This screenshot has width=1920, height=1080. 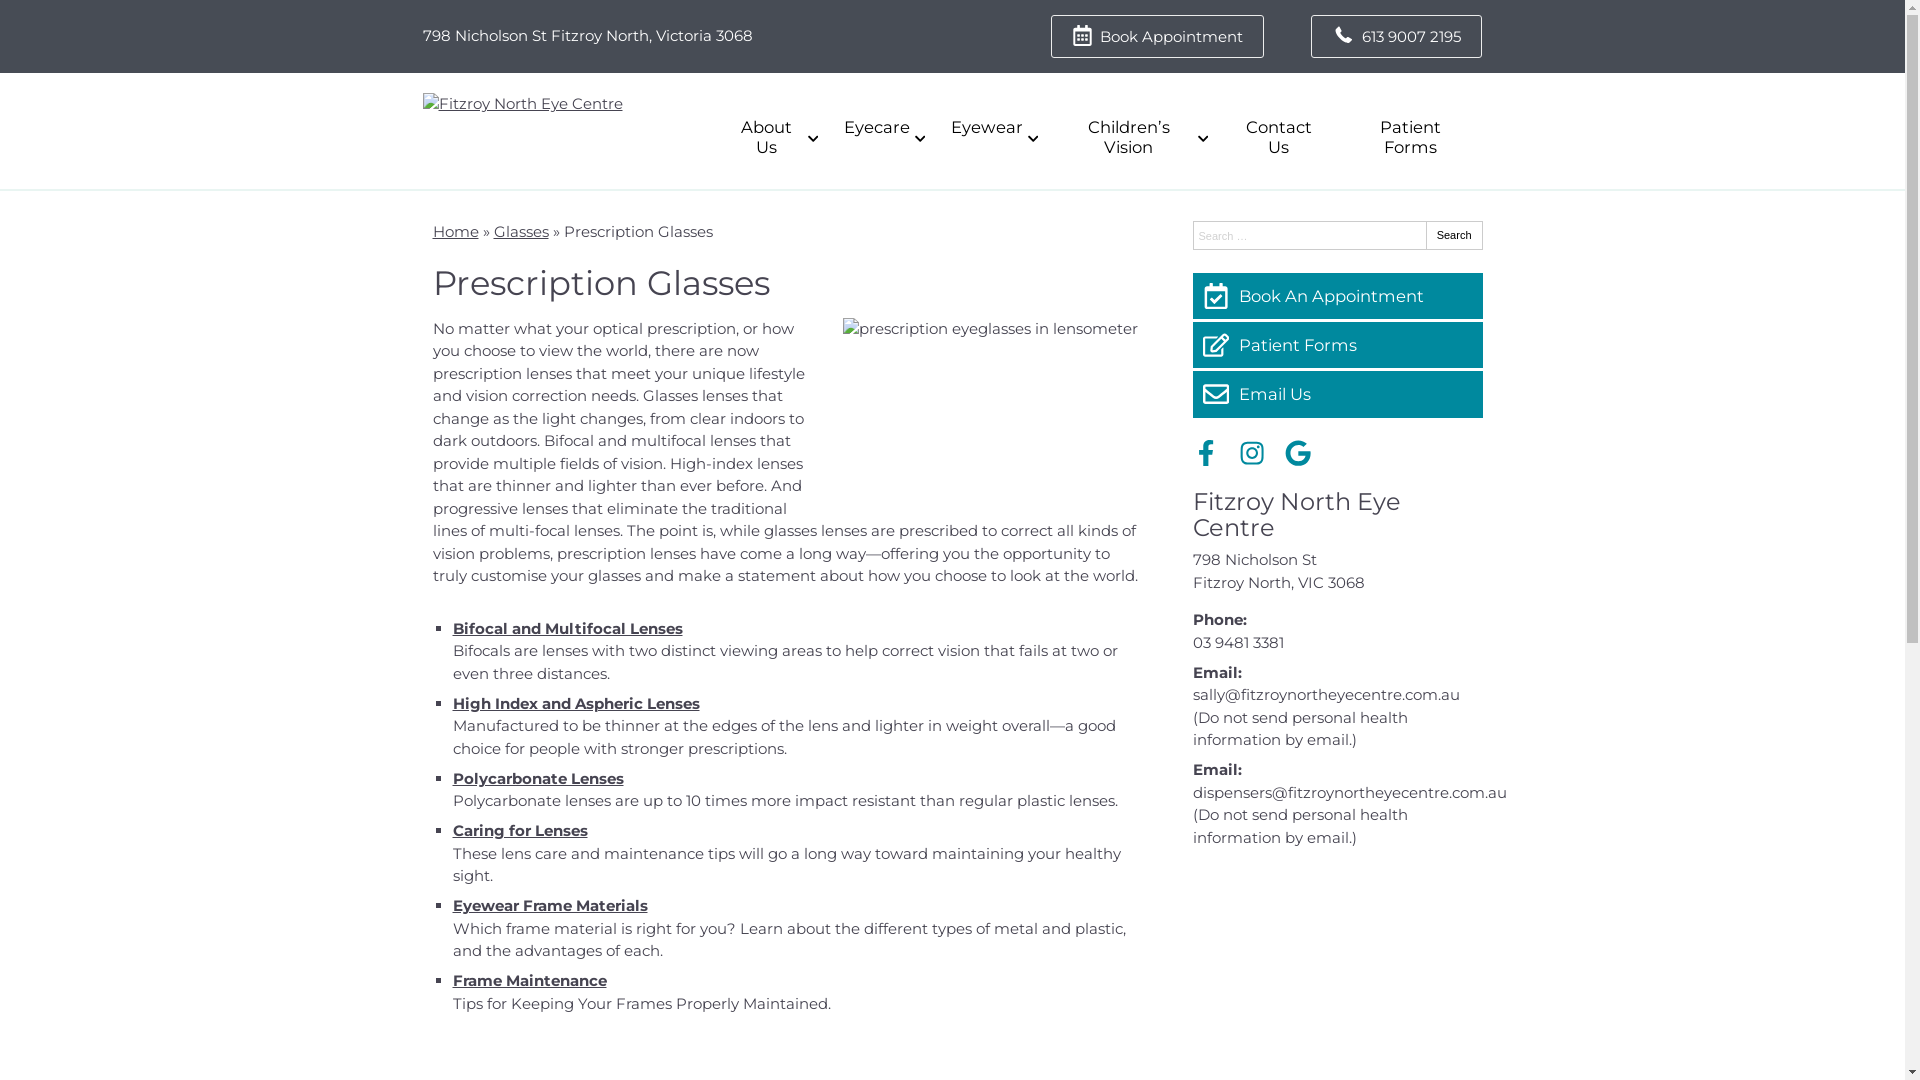 I want to click on Eyewear Frame Materials, so click(x=550, y=906).